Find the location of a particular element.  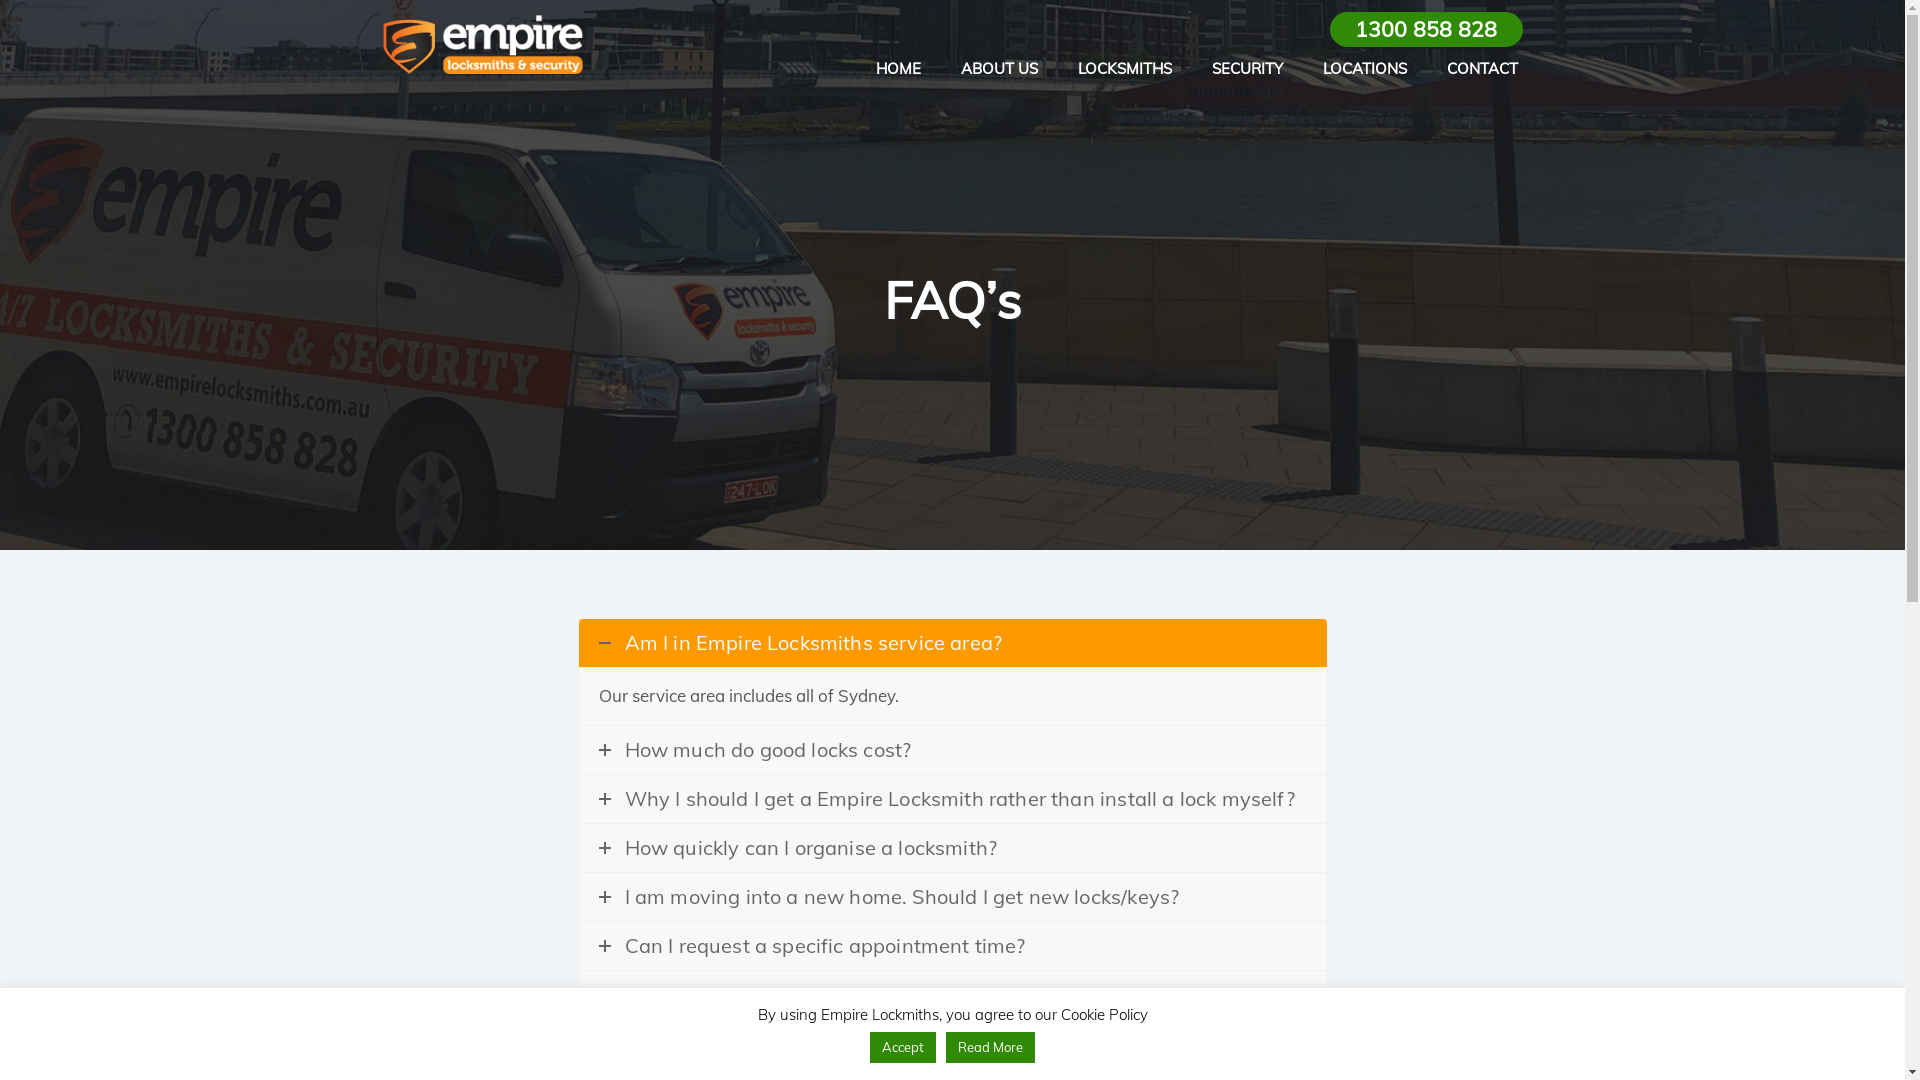

LOCKSMITHS is located at coordinates (1125, 68).